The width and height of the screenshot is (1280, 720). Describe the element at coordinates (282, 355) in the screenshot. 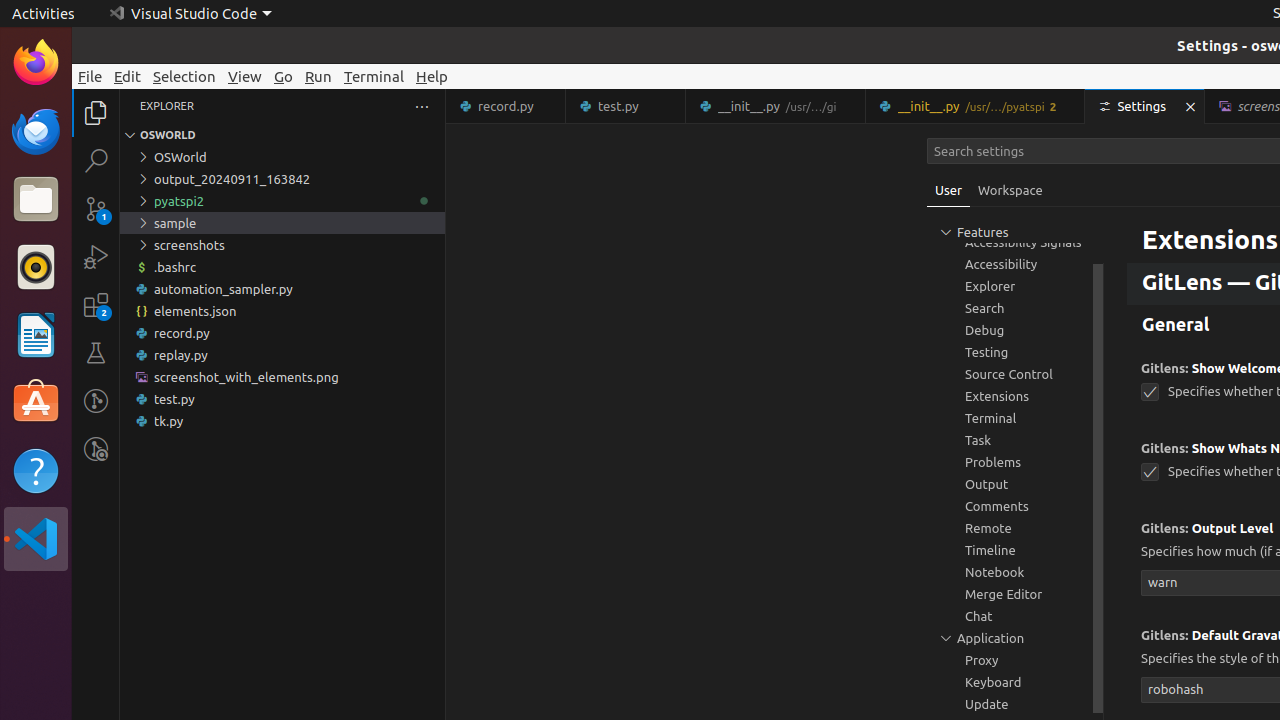

I see `replay.py` at that location.